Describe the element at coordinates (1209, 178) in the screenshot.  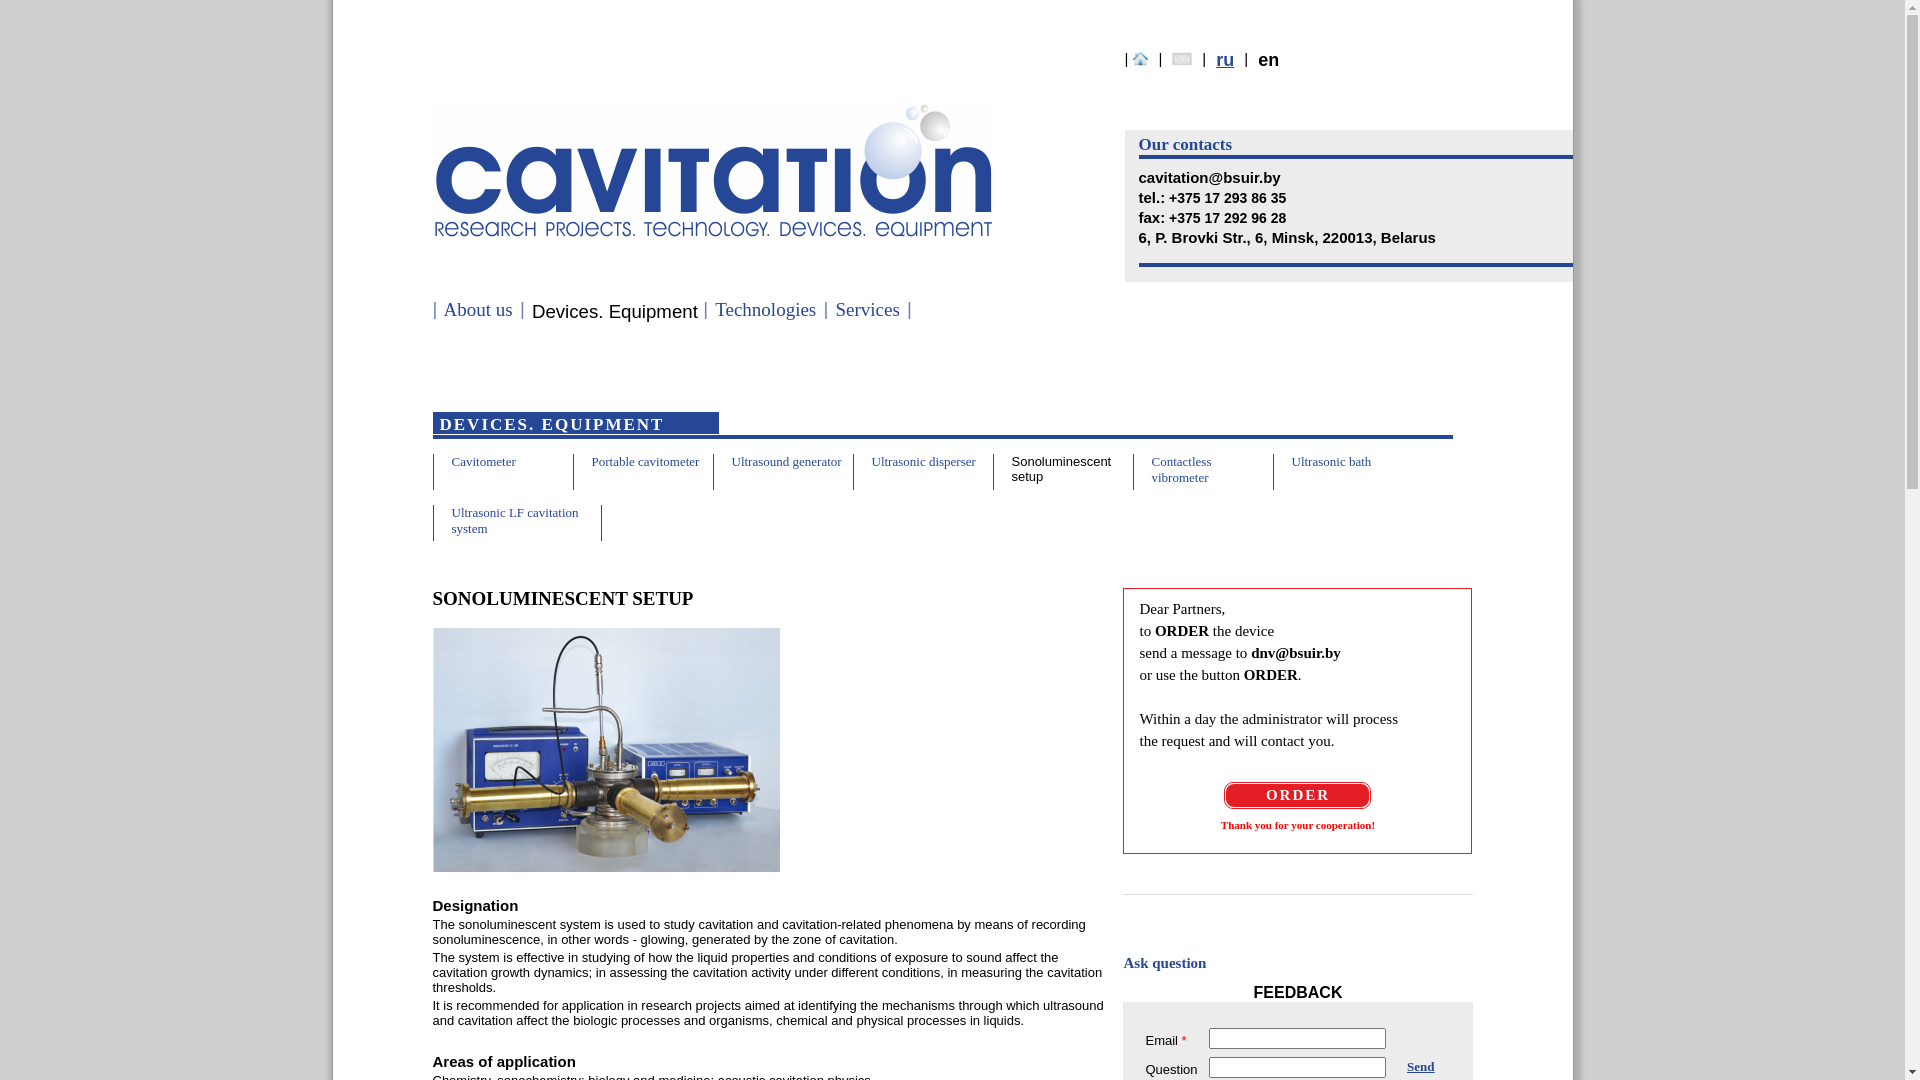
I see `cavitation@bsuir.by` at that location.